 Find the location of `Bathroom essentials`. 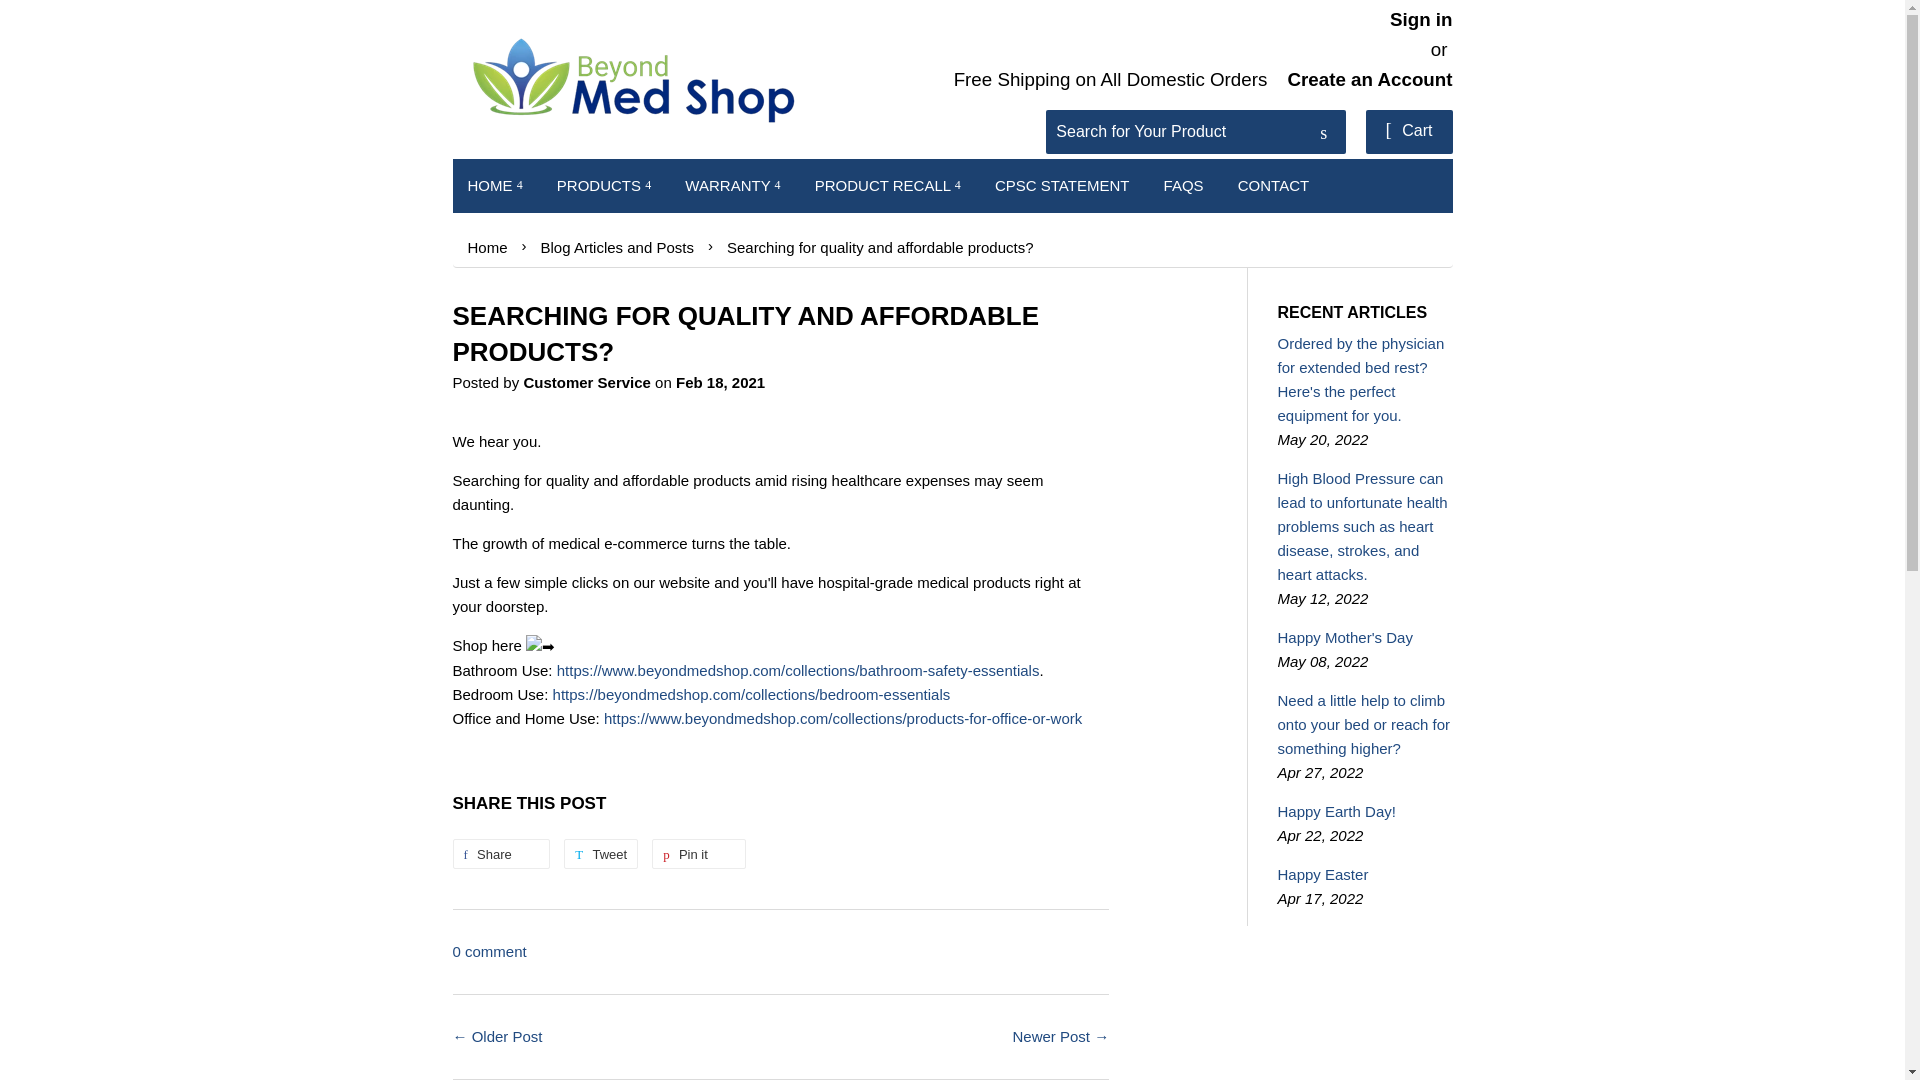

Bathroom essentials is located at coordinates (798, 670).